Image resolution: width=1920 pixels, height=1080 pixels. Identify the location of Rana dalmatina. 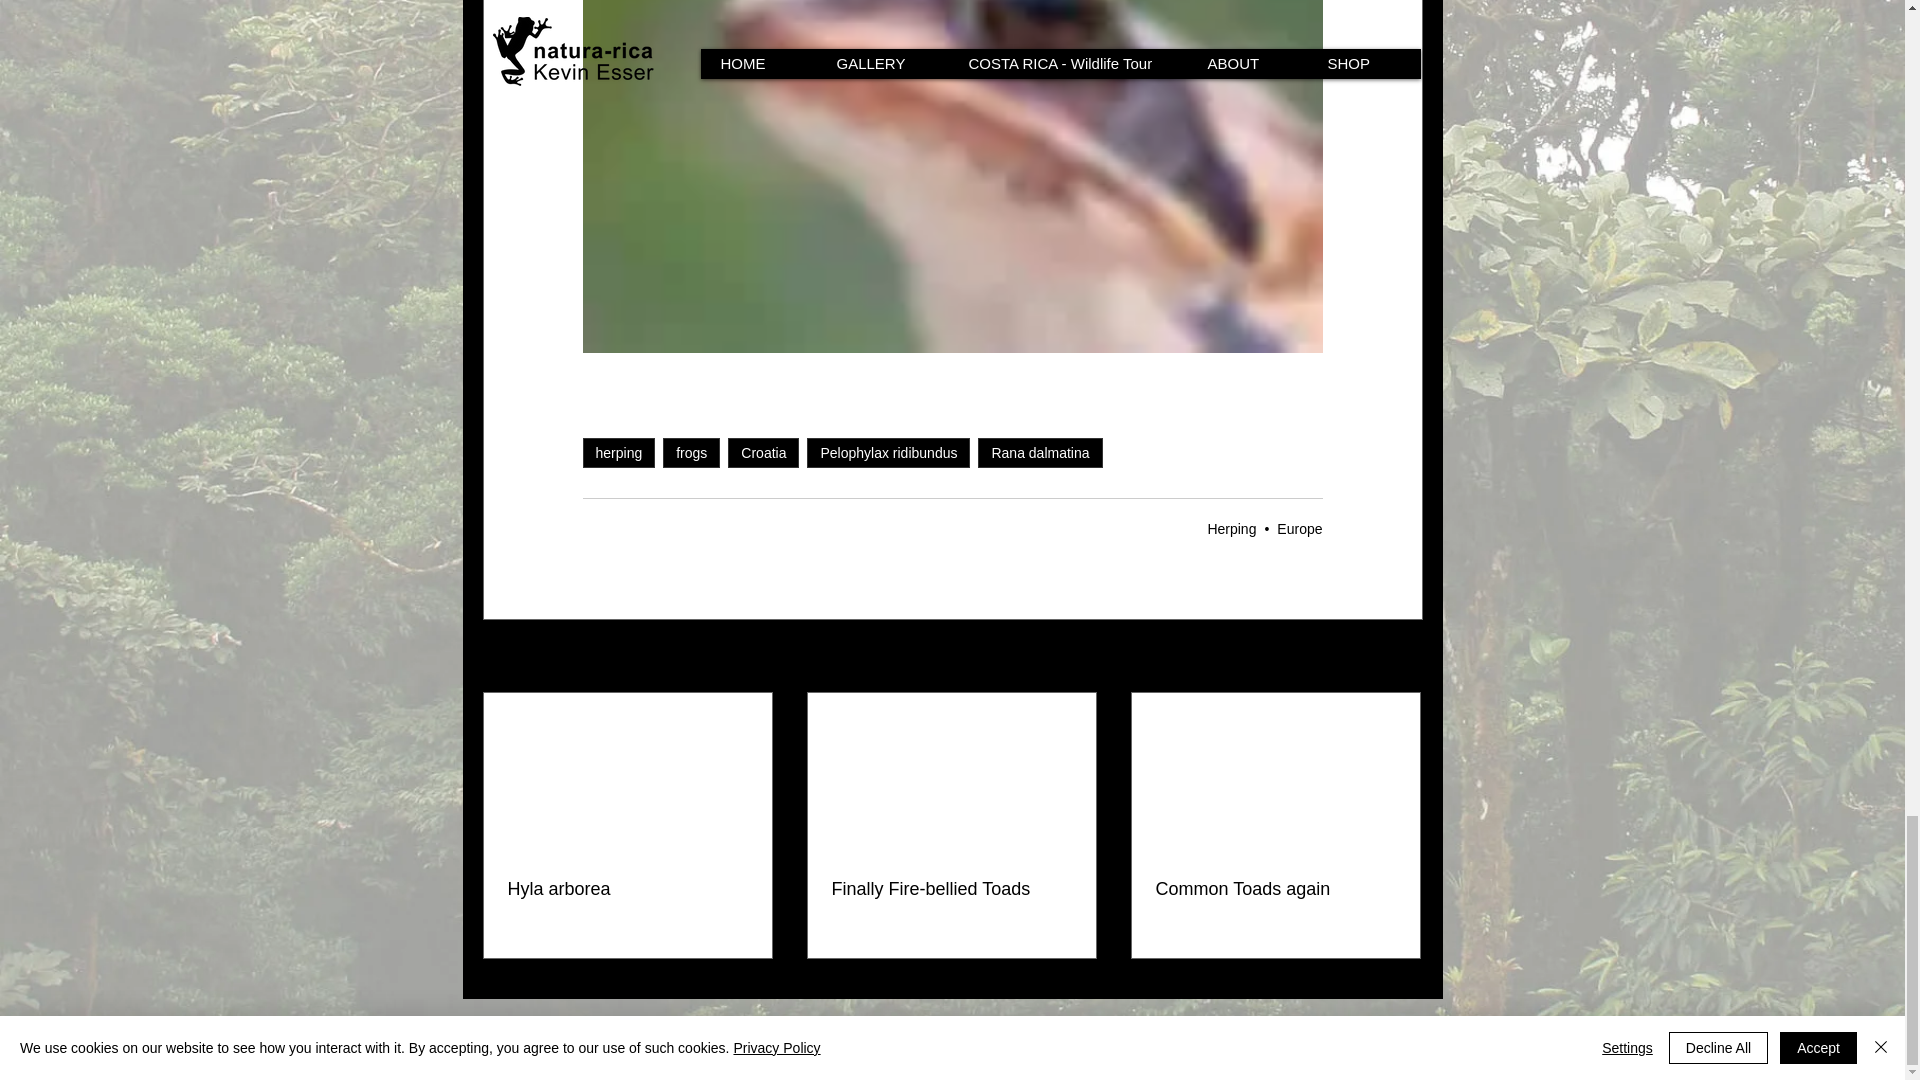
(1040, 452).